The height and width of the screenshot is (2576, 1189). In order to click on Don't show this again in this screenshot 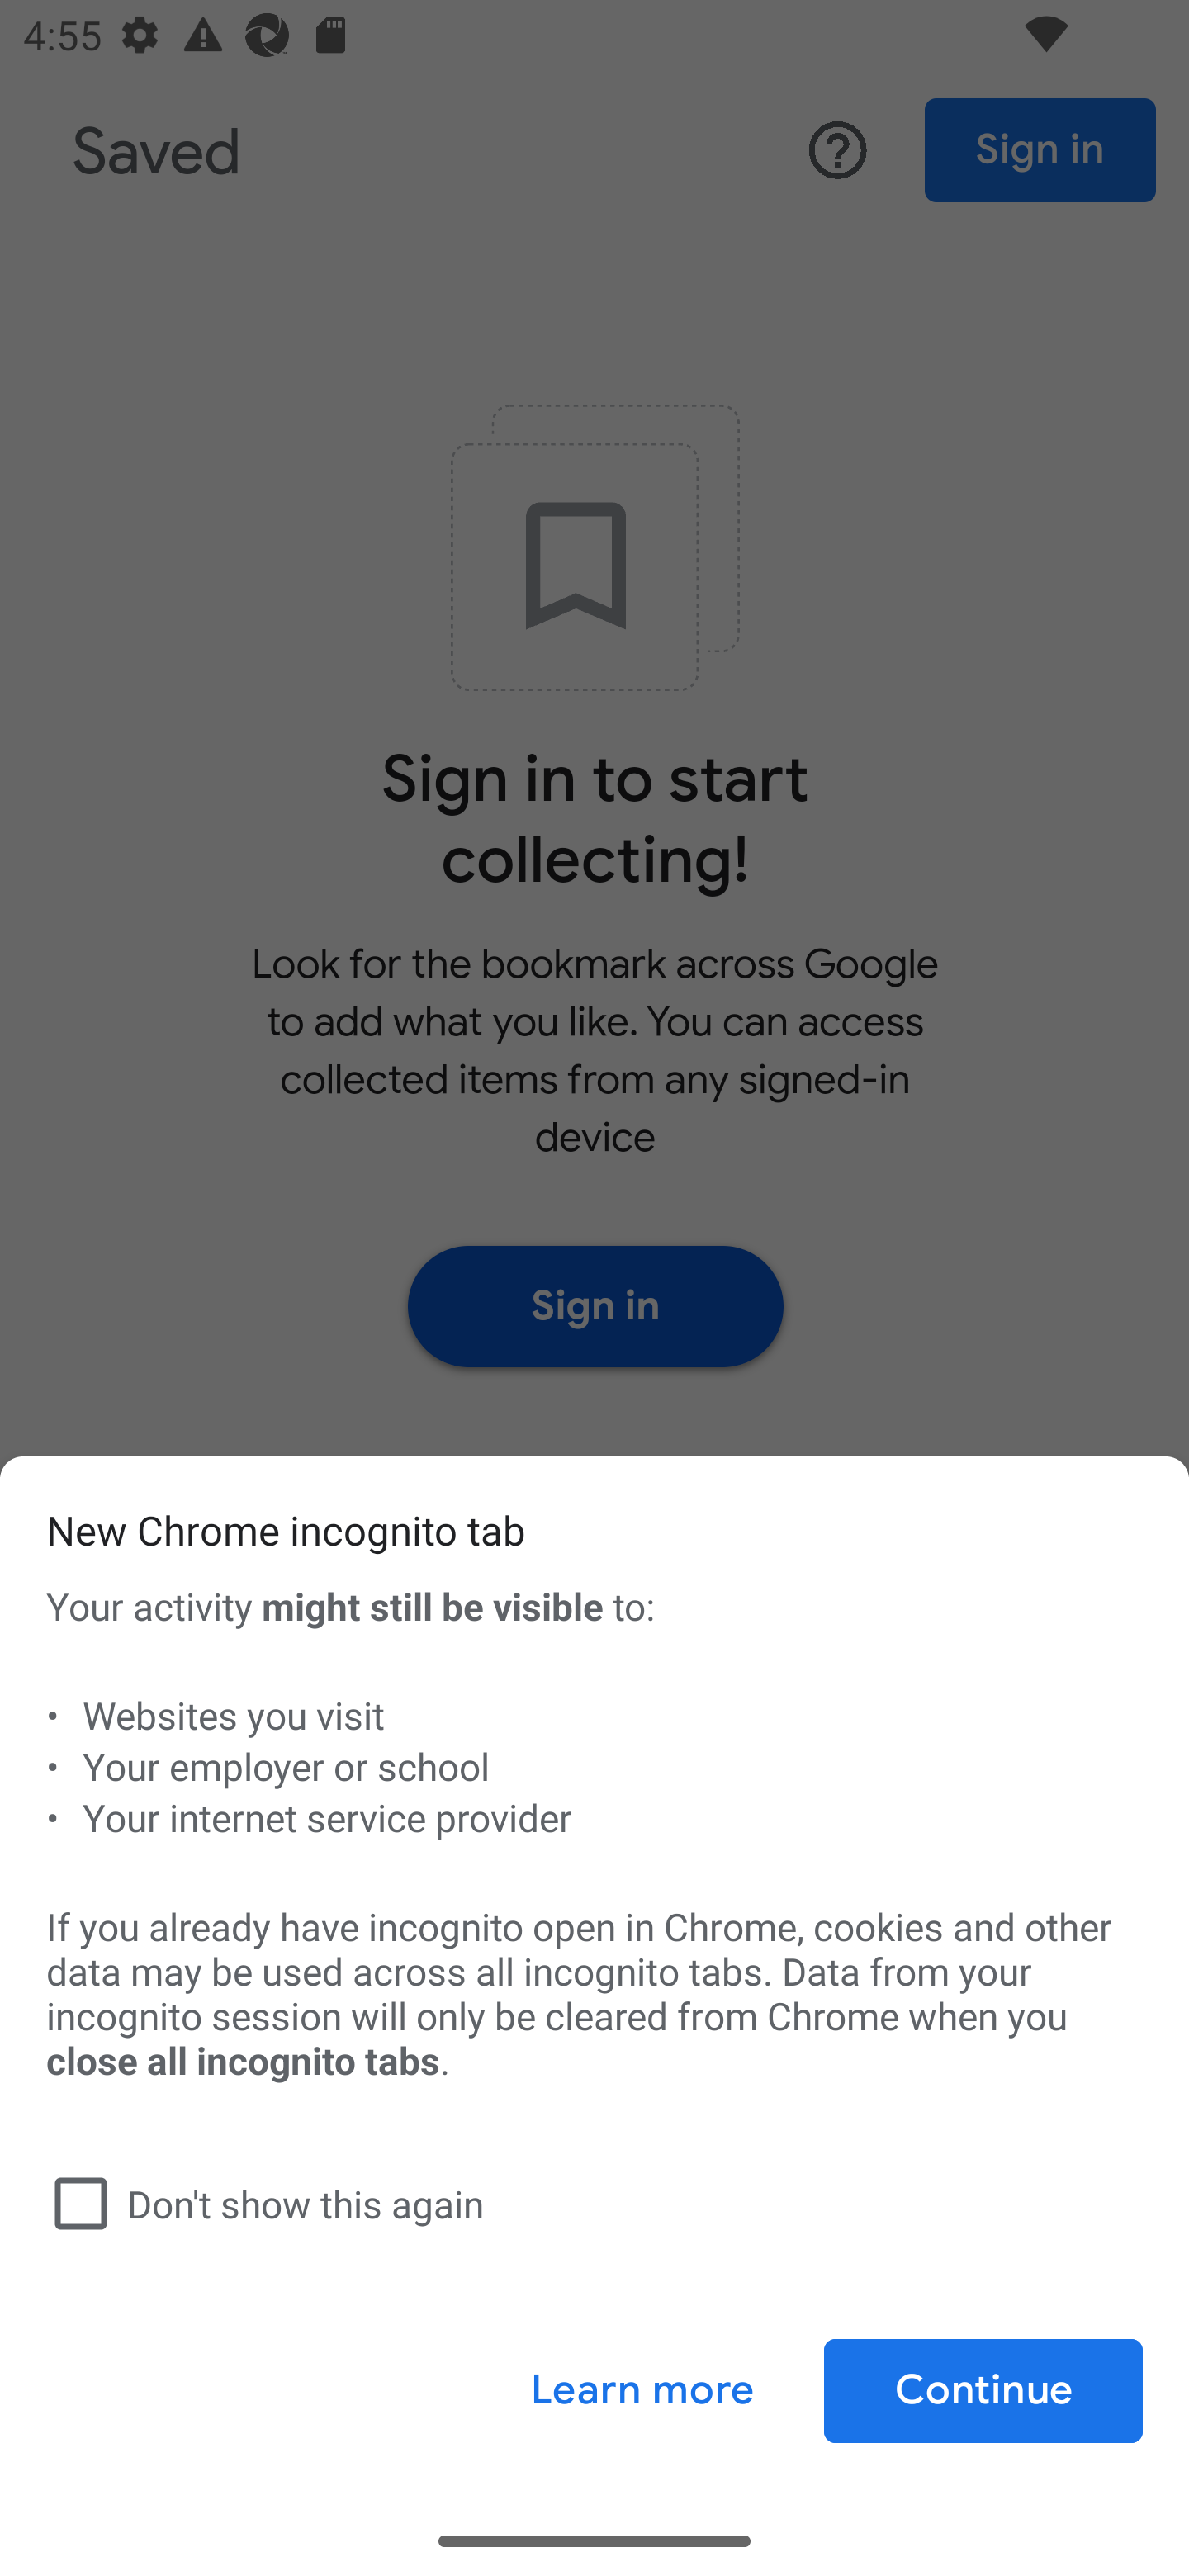, I will do `click(588, 2203)`.